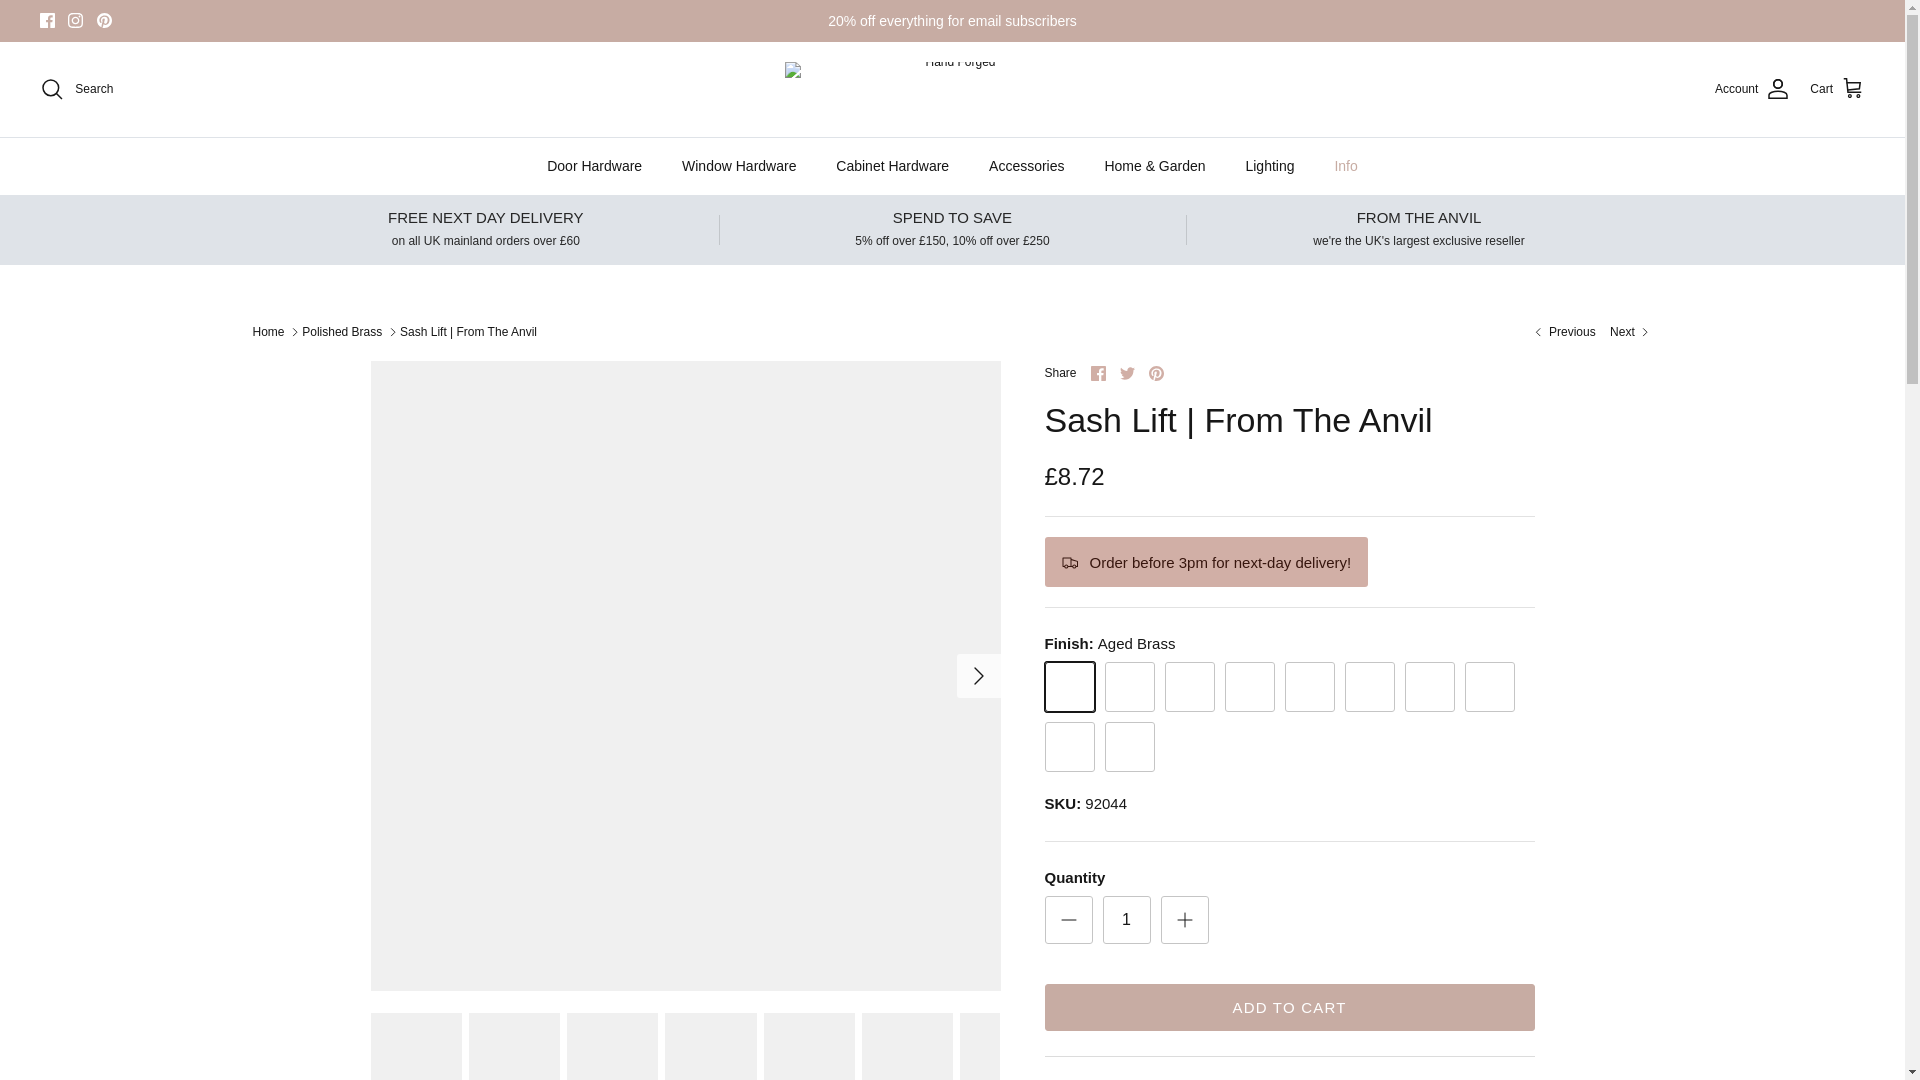 Image resolution: width=1920 pixels, height=1080 pixels. Describe the element at coordinates (1126, 374) in the screenshot. I see `Twitter` at that location.